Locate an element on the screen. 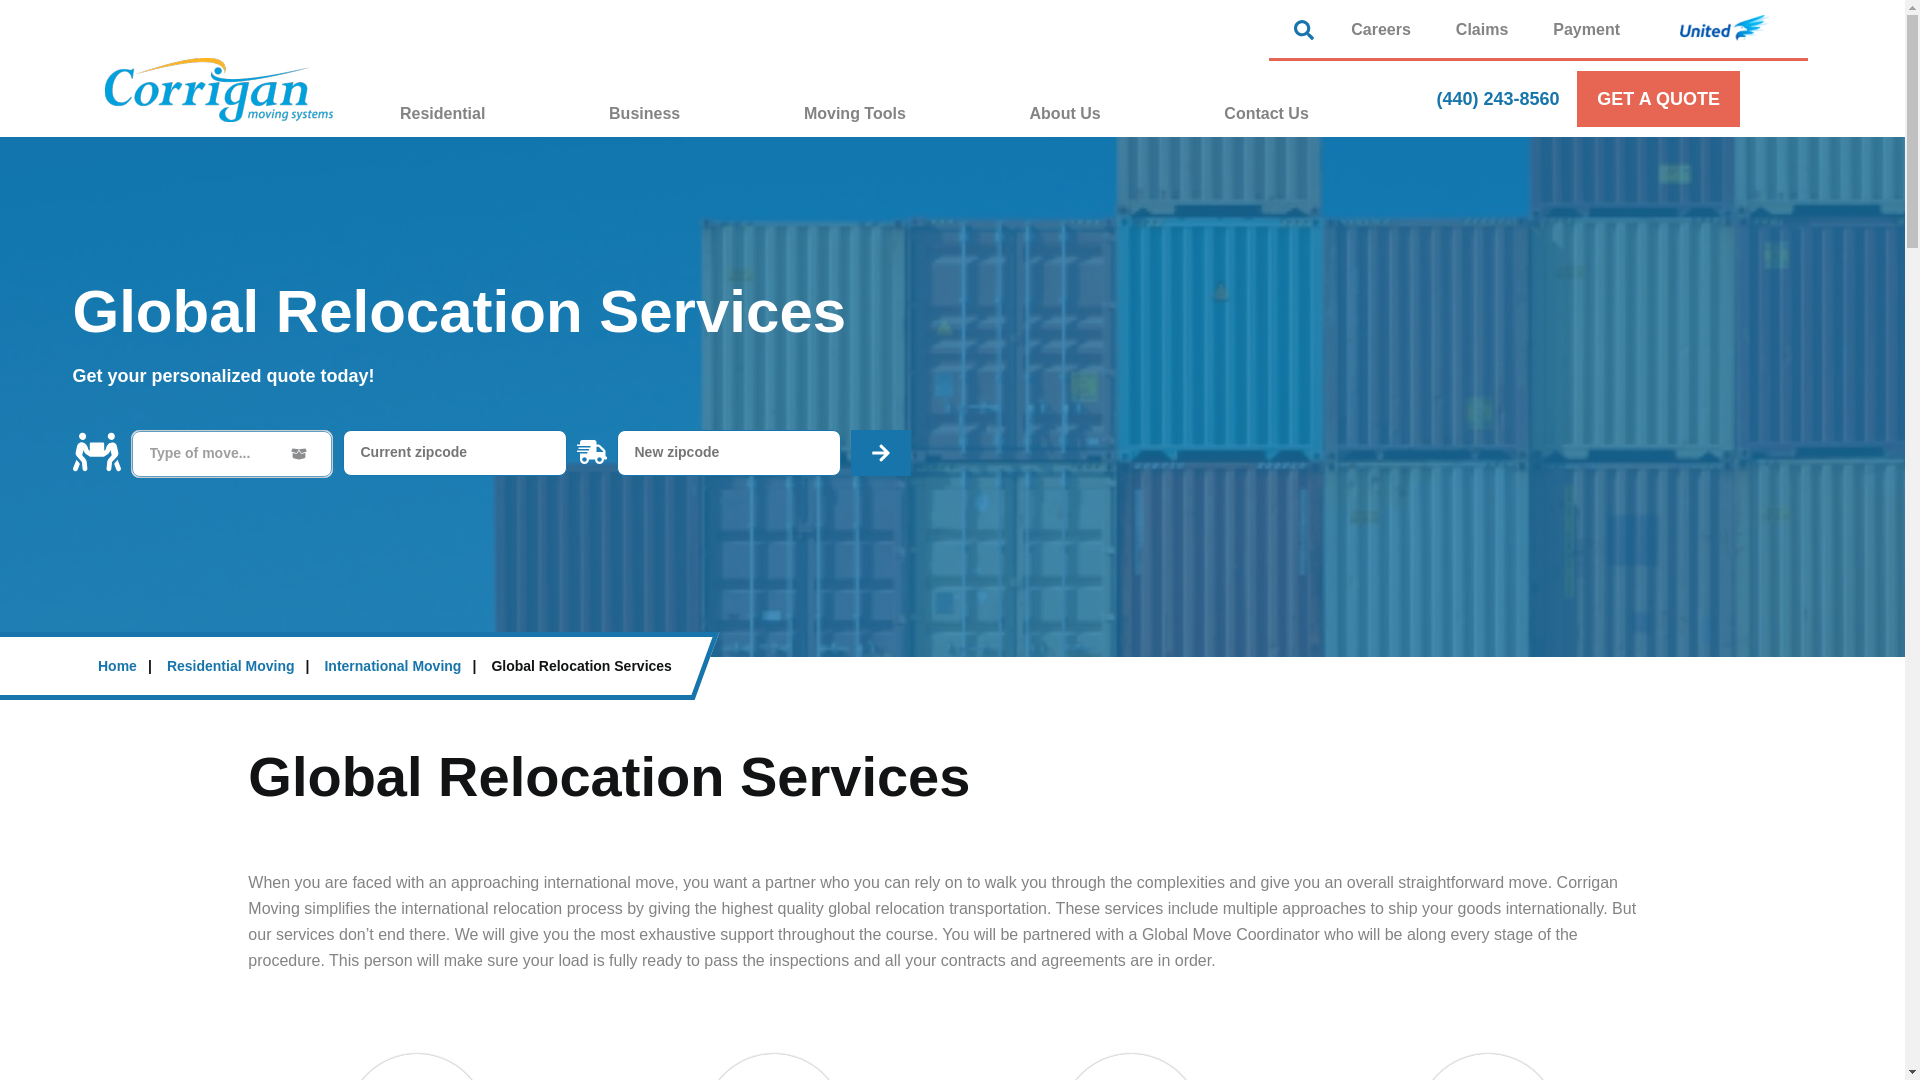  Claims is located at coordinates (1482, 28).